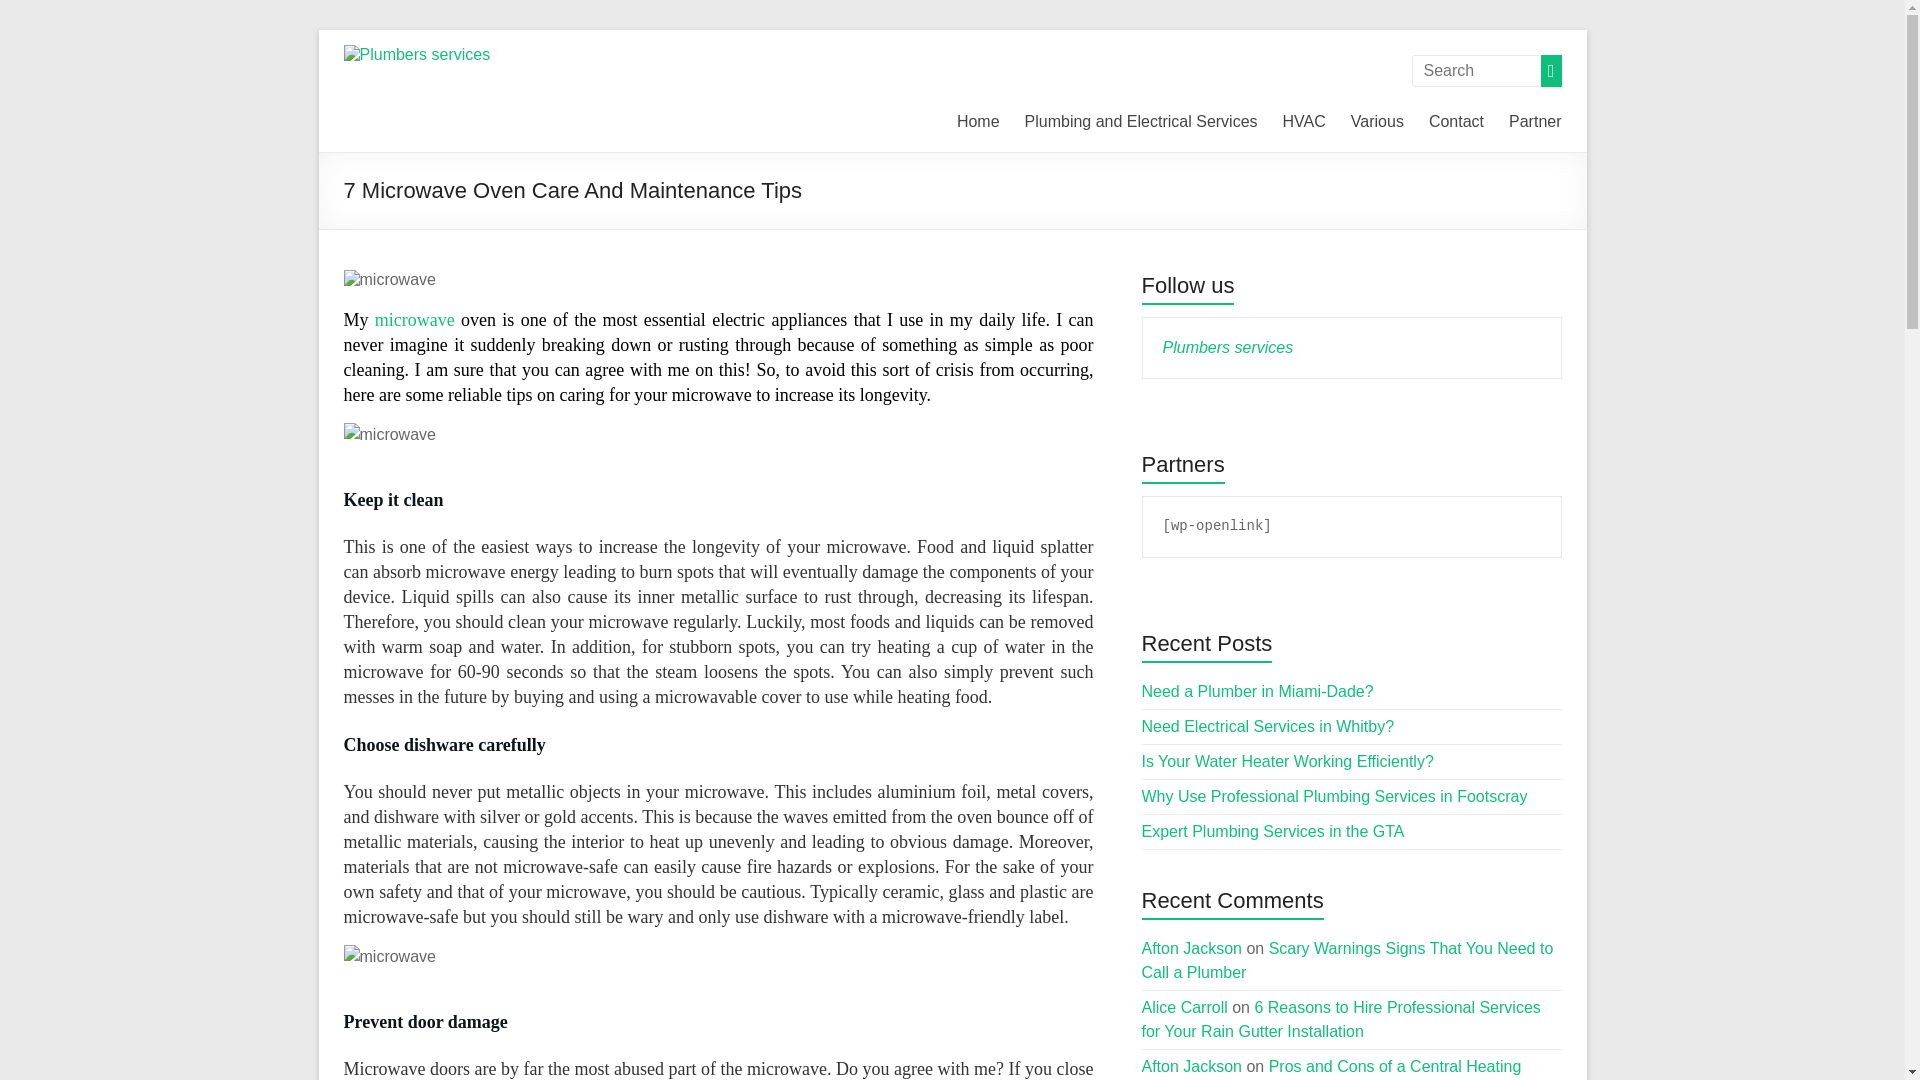 Image resolution: width=1920 pixels, height=1080 pixels. Describe the element at coordinates (1304, 122) in the screenshot. I see `HVAC` at that location.